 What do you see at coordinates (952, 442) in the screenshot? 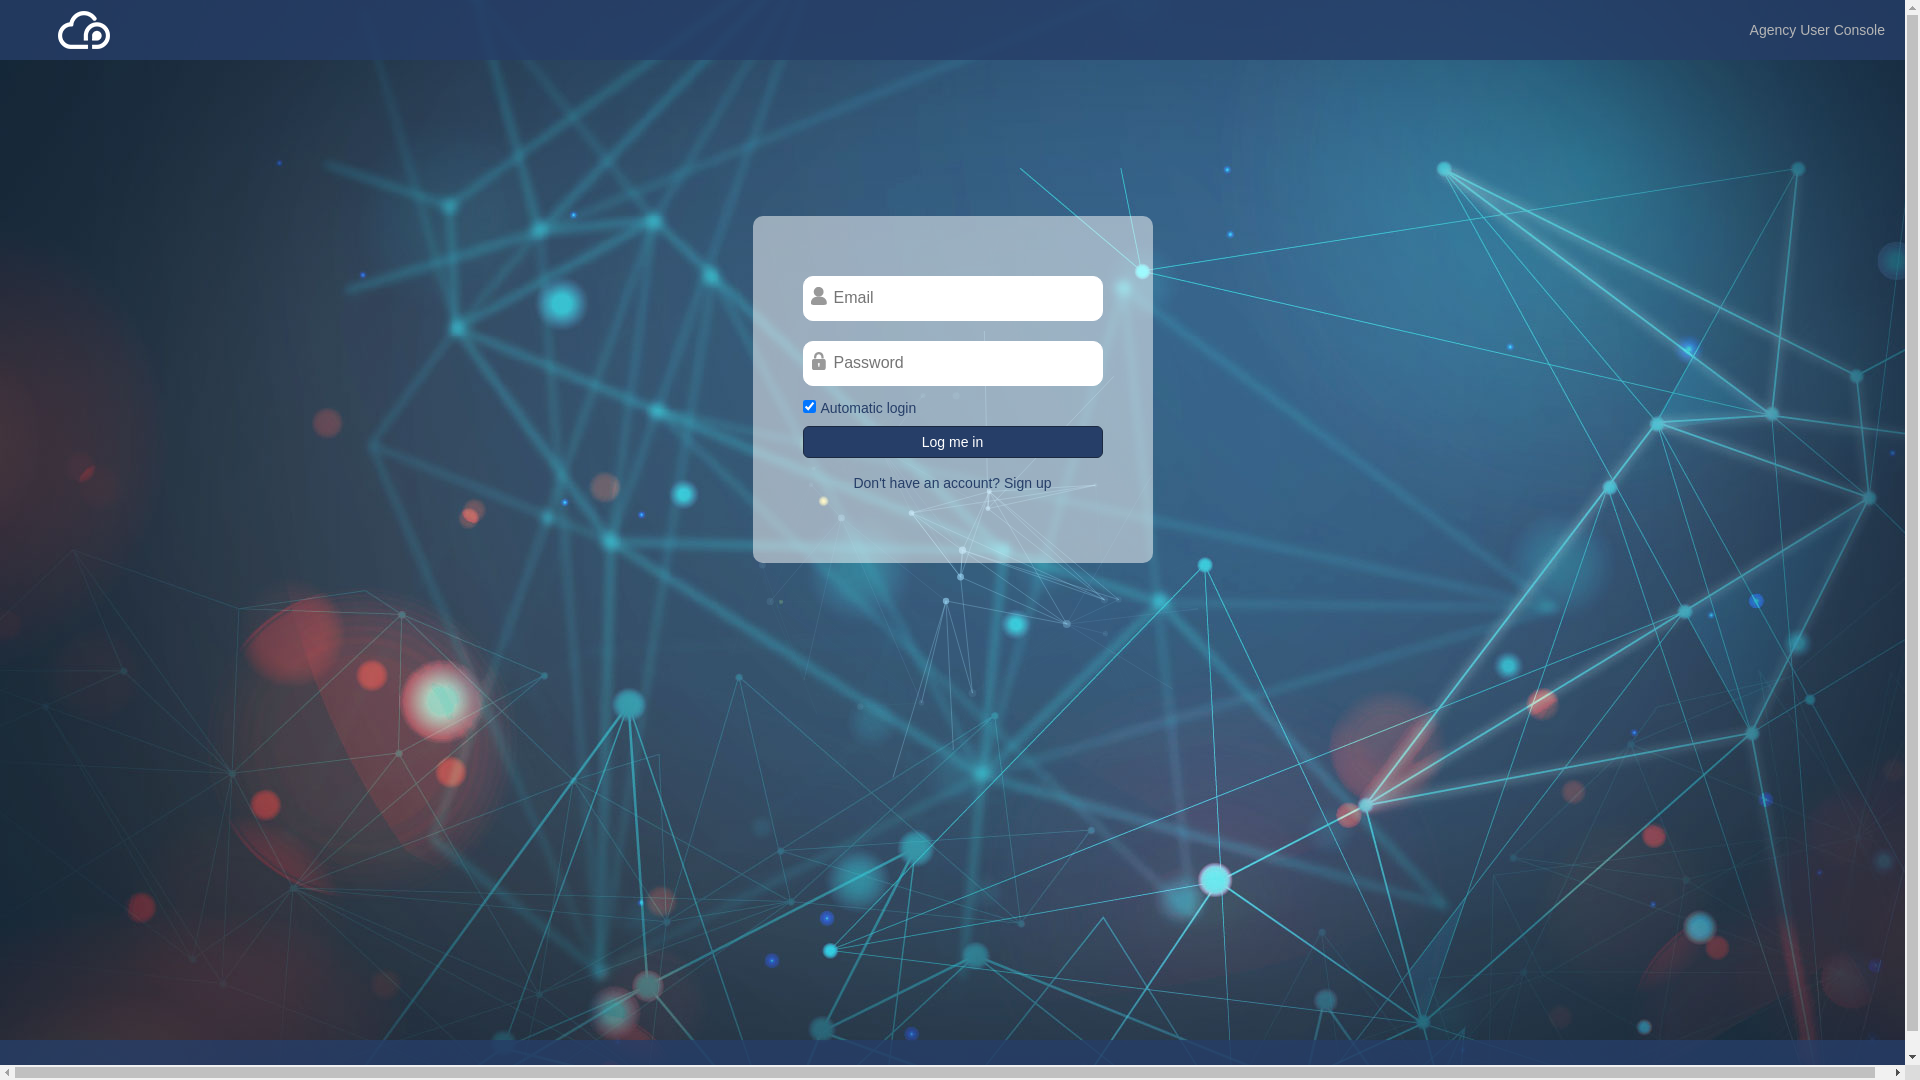
I see `Log me in` at bounding box center [952, 442].